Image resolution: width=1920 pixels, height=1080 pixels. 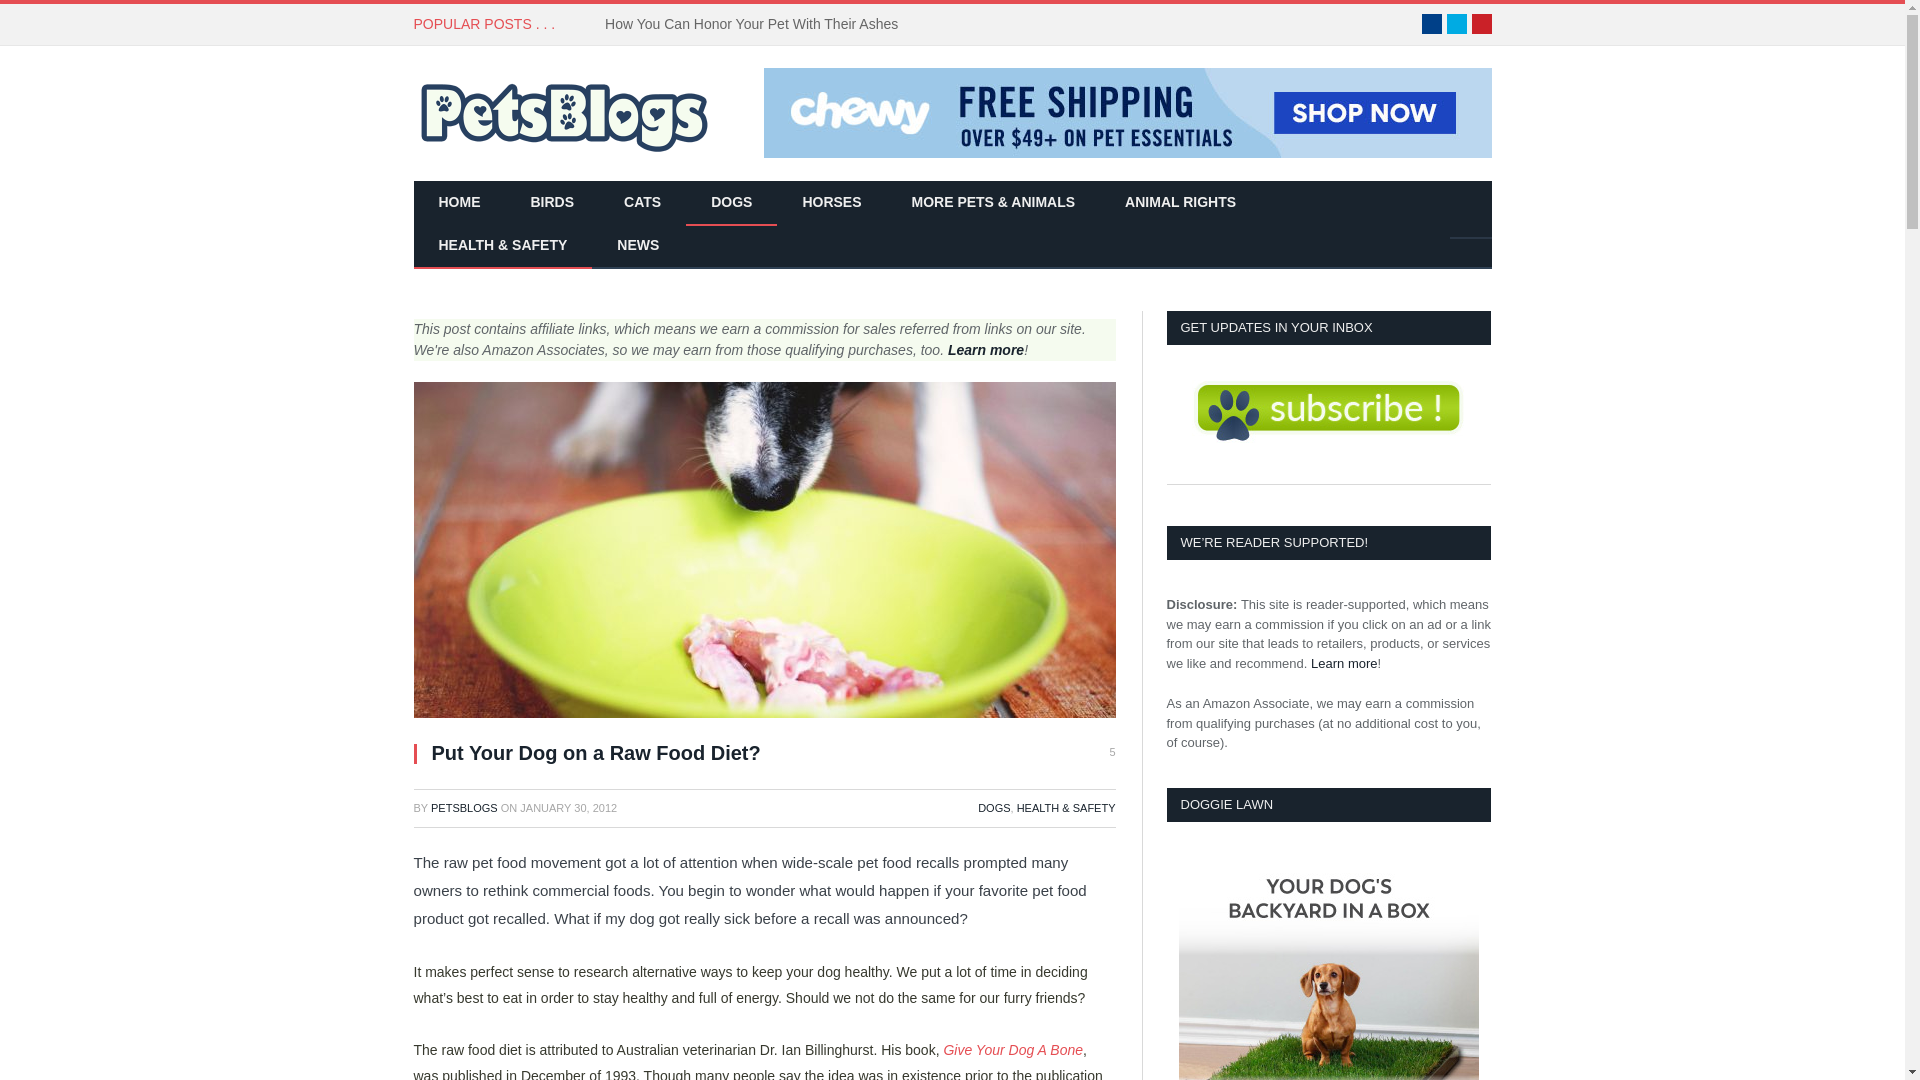 What do you see at coordinates (1012, 1050) in the screenshot?
I see `Give Your Dog A Bone` at bounding box center [1012, 1050].